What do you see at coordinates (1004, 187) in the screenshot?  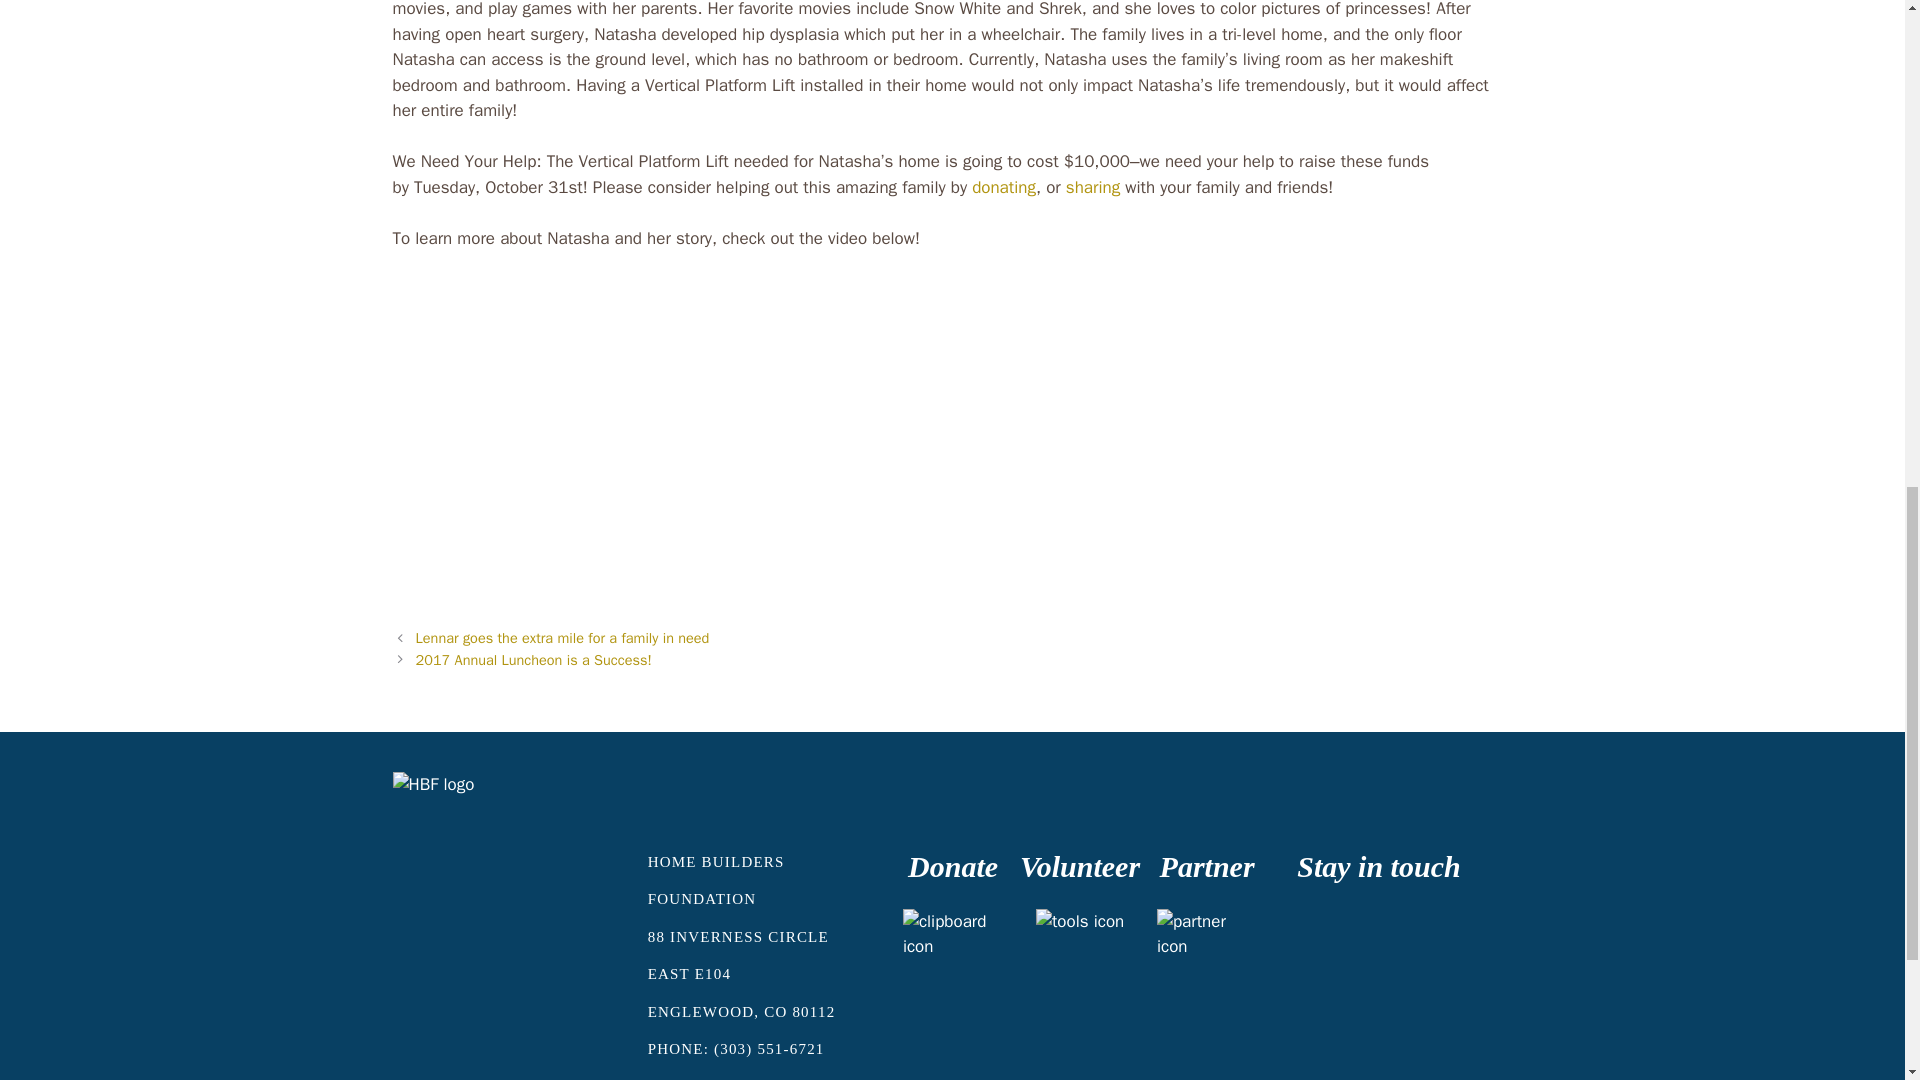 I see `donating` at bounding box center [1004, 187].